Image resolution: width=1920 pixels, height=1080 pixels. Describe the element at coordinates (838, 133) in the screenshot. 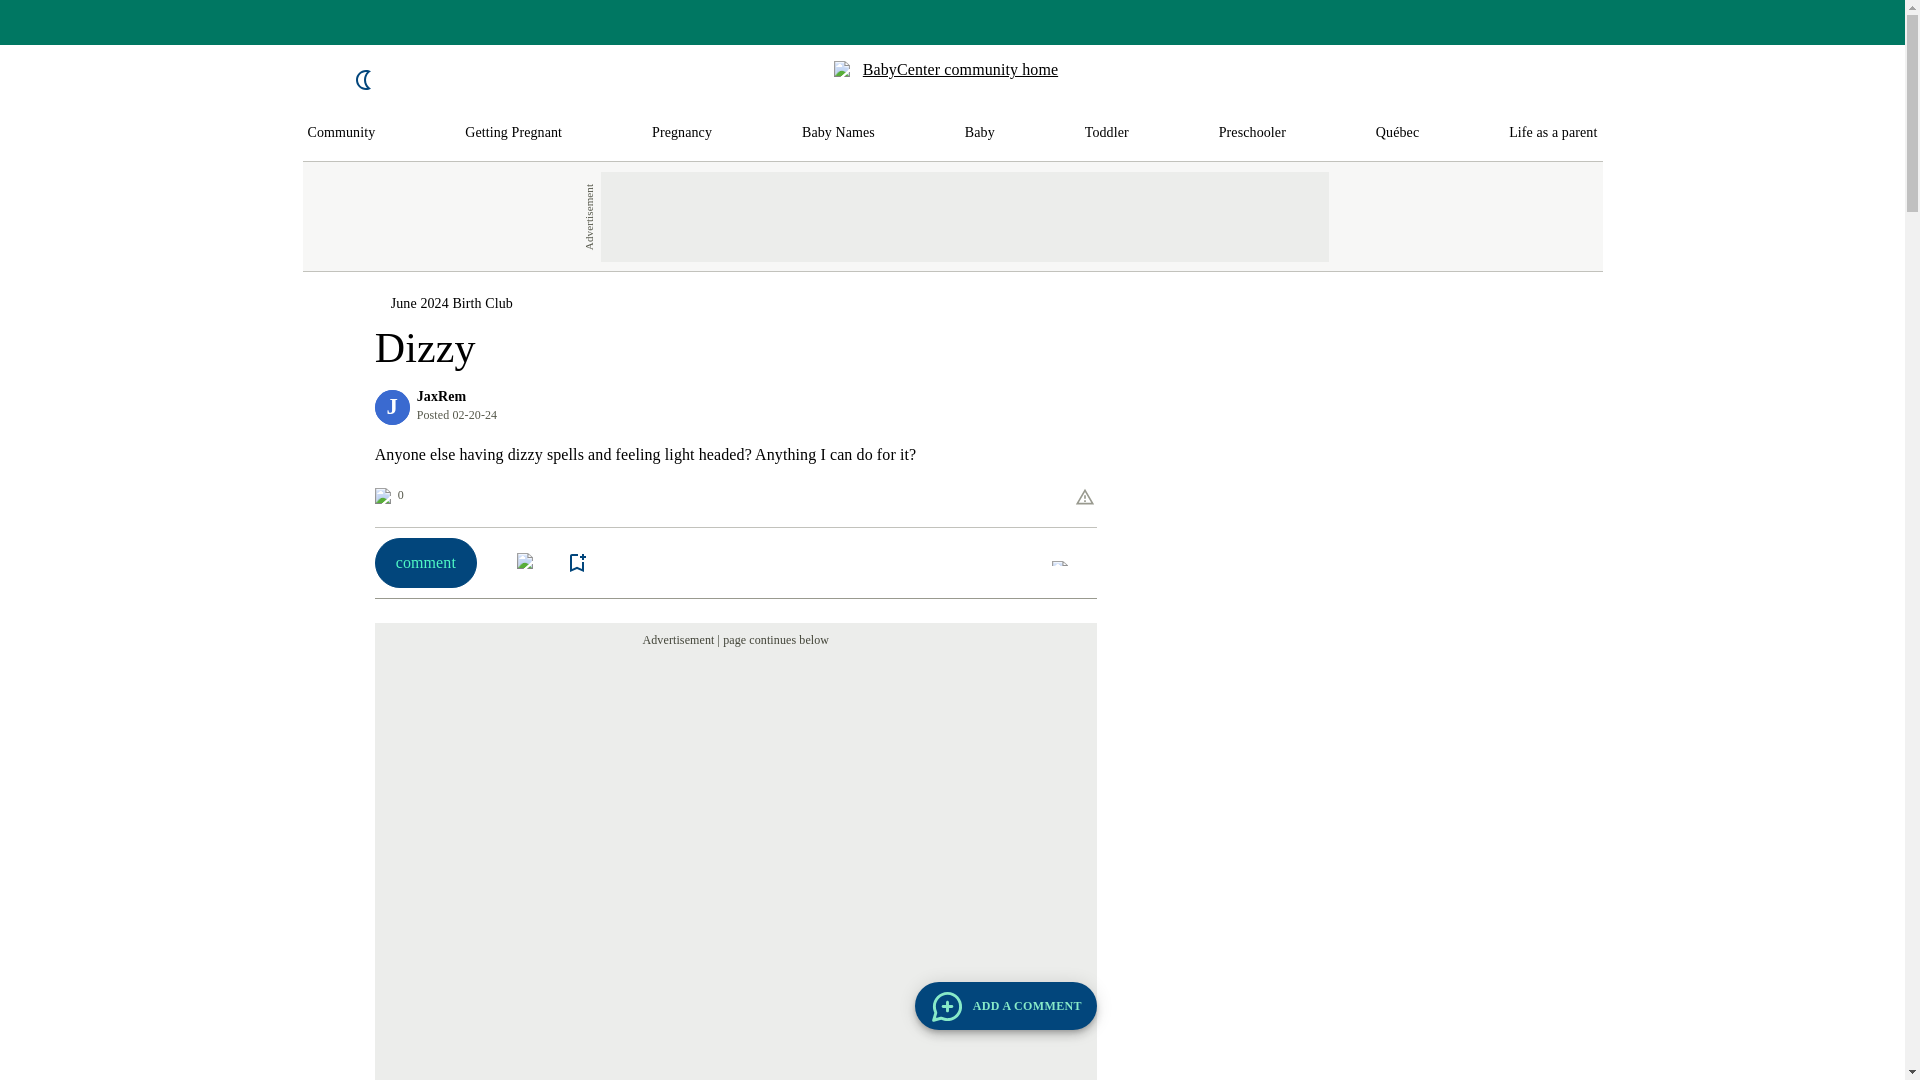

I see `Baby Names` at that location.